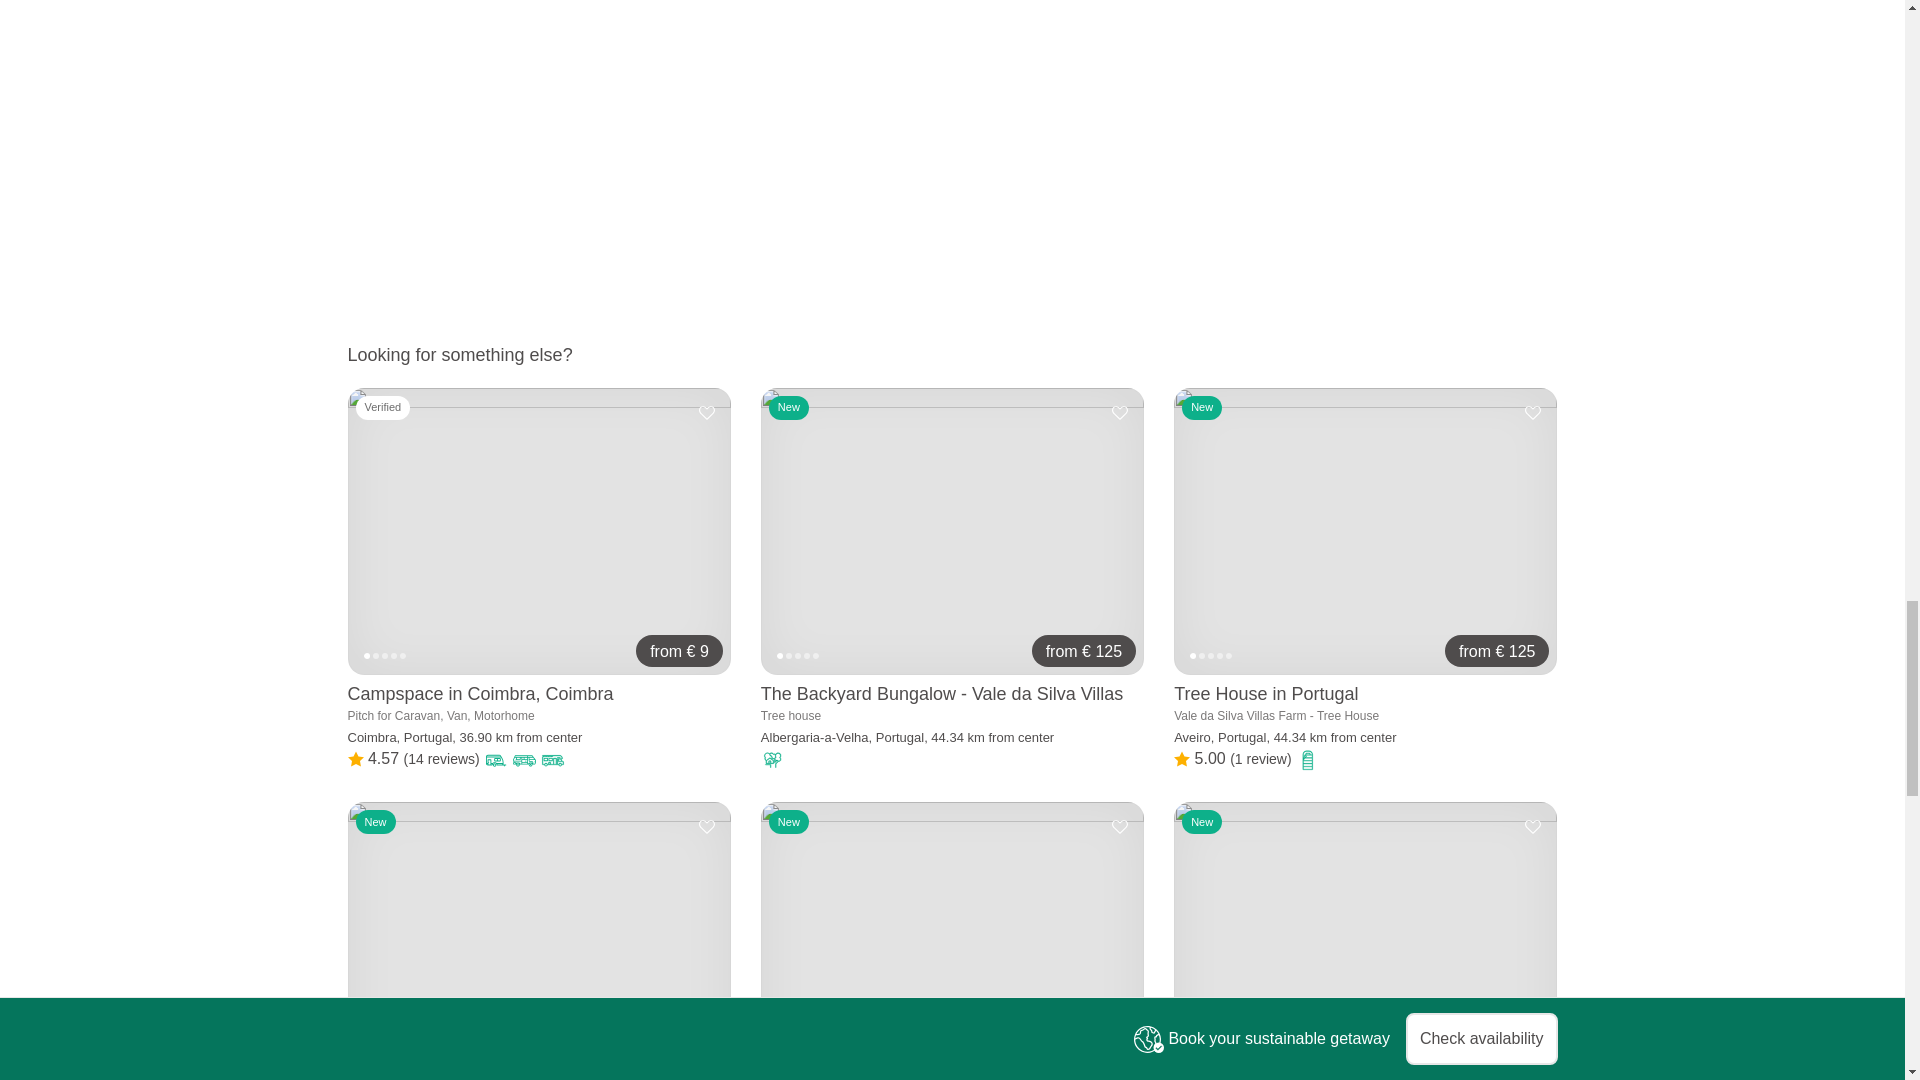 This screenshot has height=1080, width=1920. What do you see at coordinates (1120, 826) in the screenshot?
I see `Save` at bounding box center [1120, 826].